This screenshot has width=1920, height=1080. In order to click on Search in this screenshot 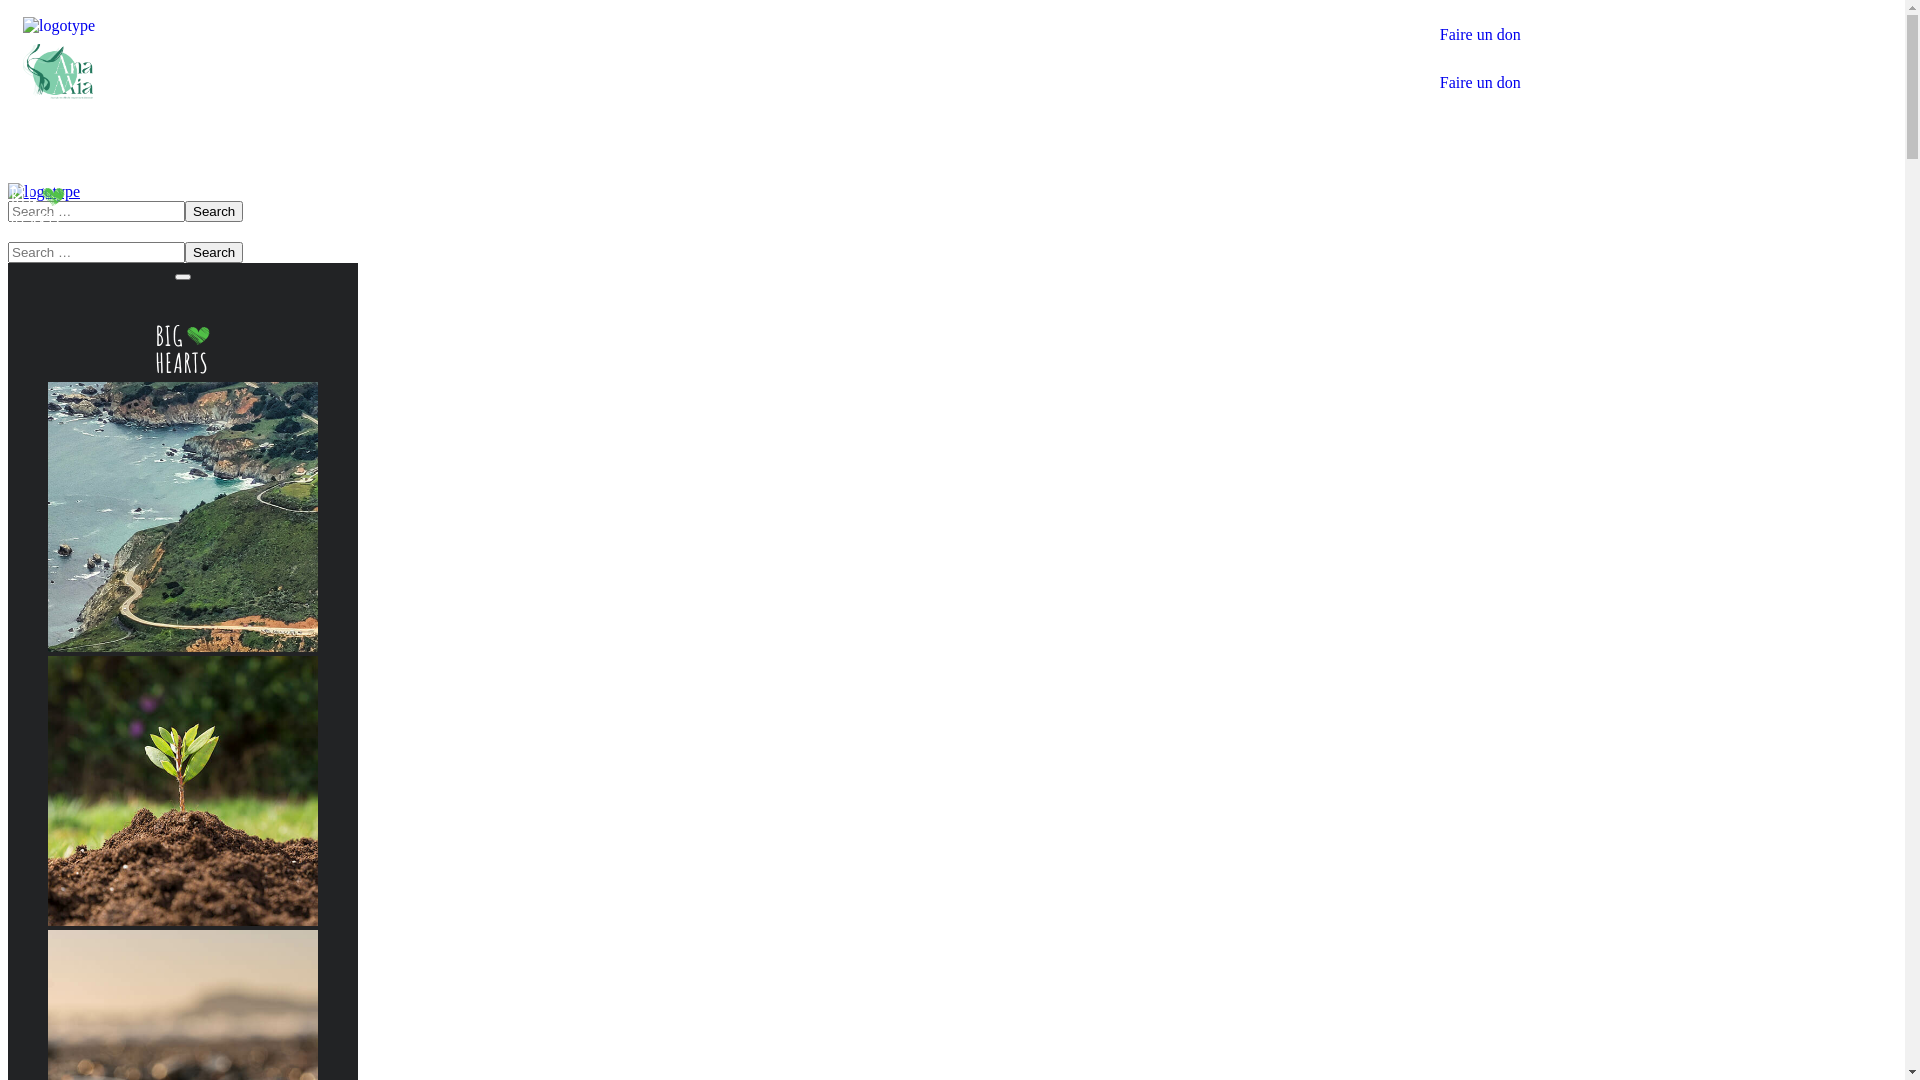, I will do `click(214, 212)`.